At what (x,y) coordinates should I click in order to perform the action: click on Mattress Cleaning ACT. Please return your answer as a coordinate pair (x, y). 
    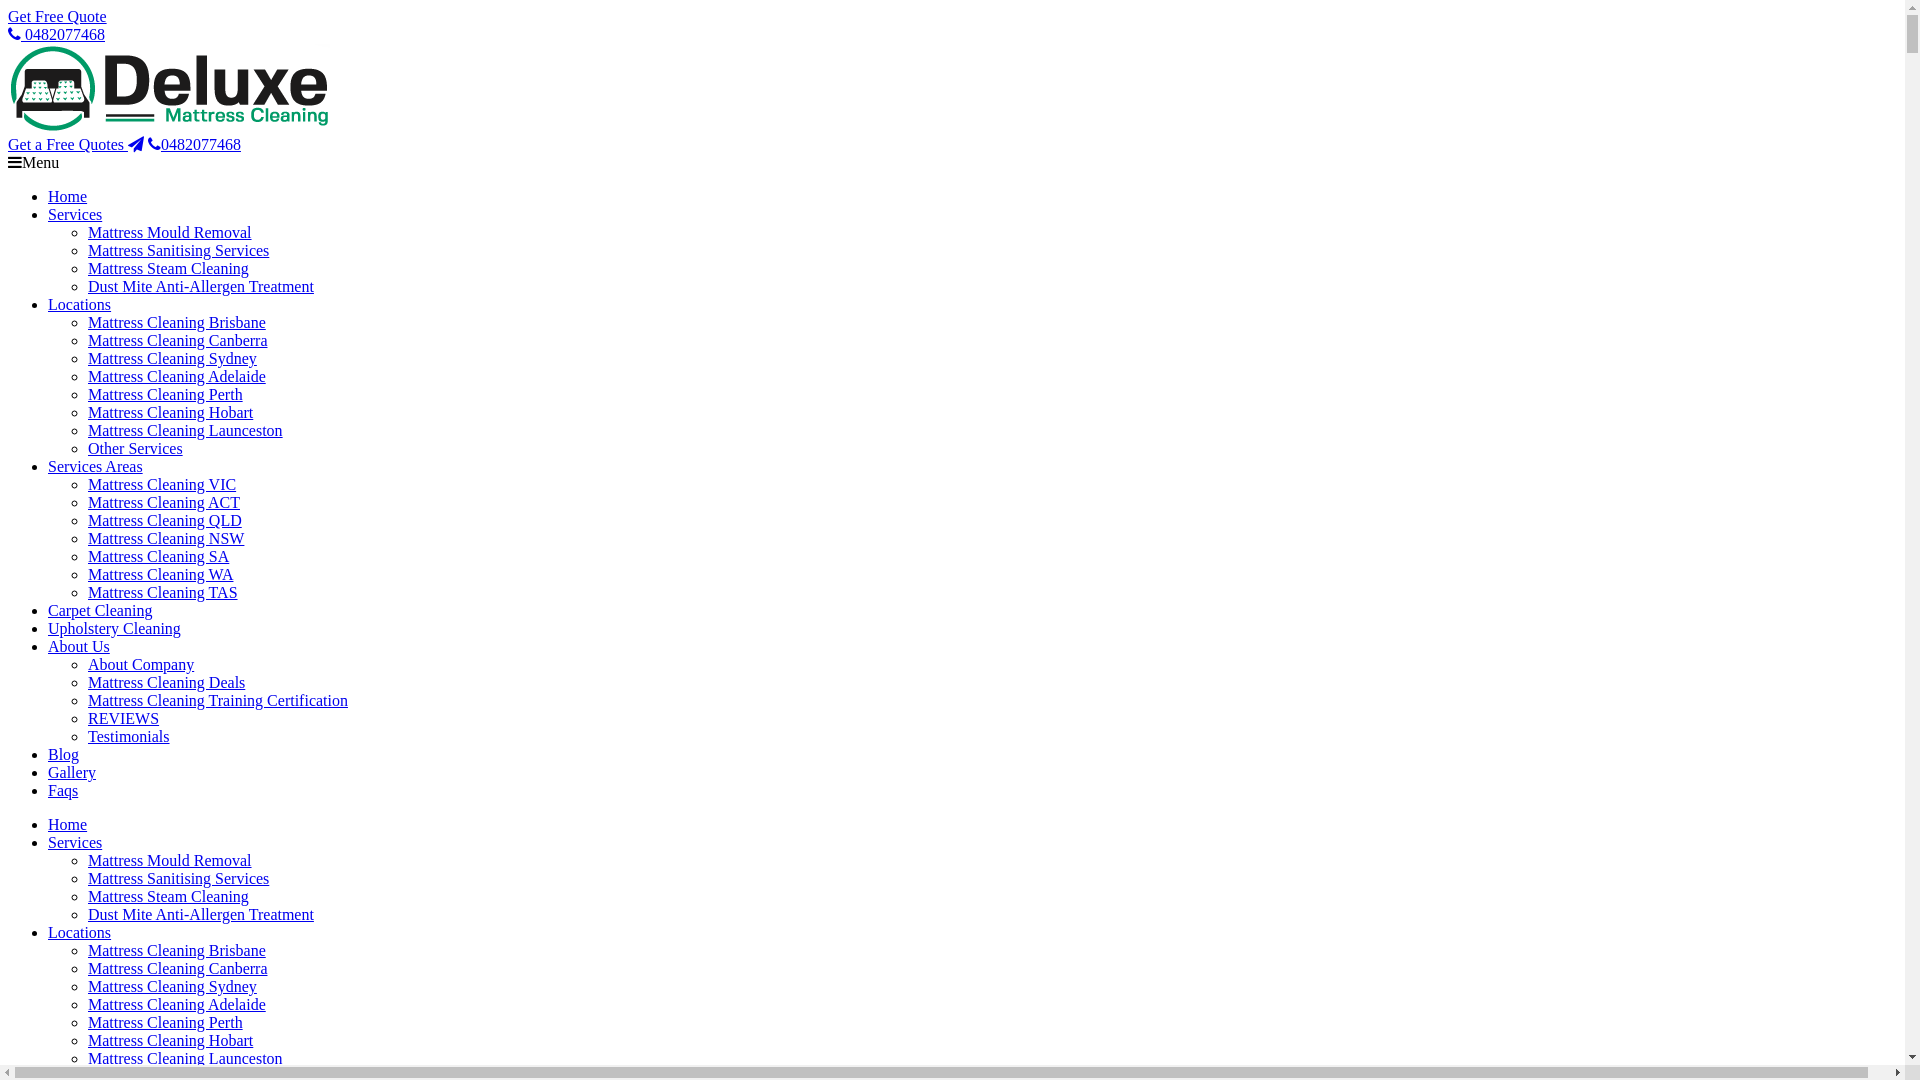
    Looking at the image, I should click on (164, 502).